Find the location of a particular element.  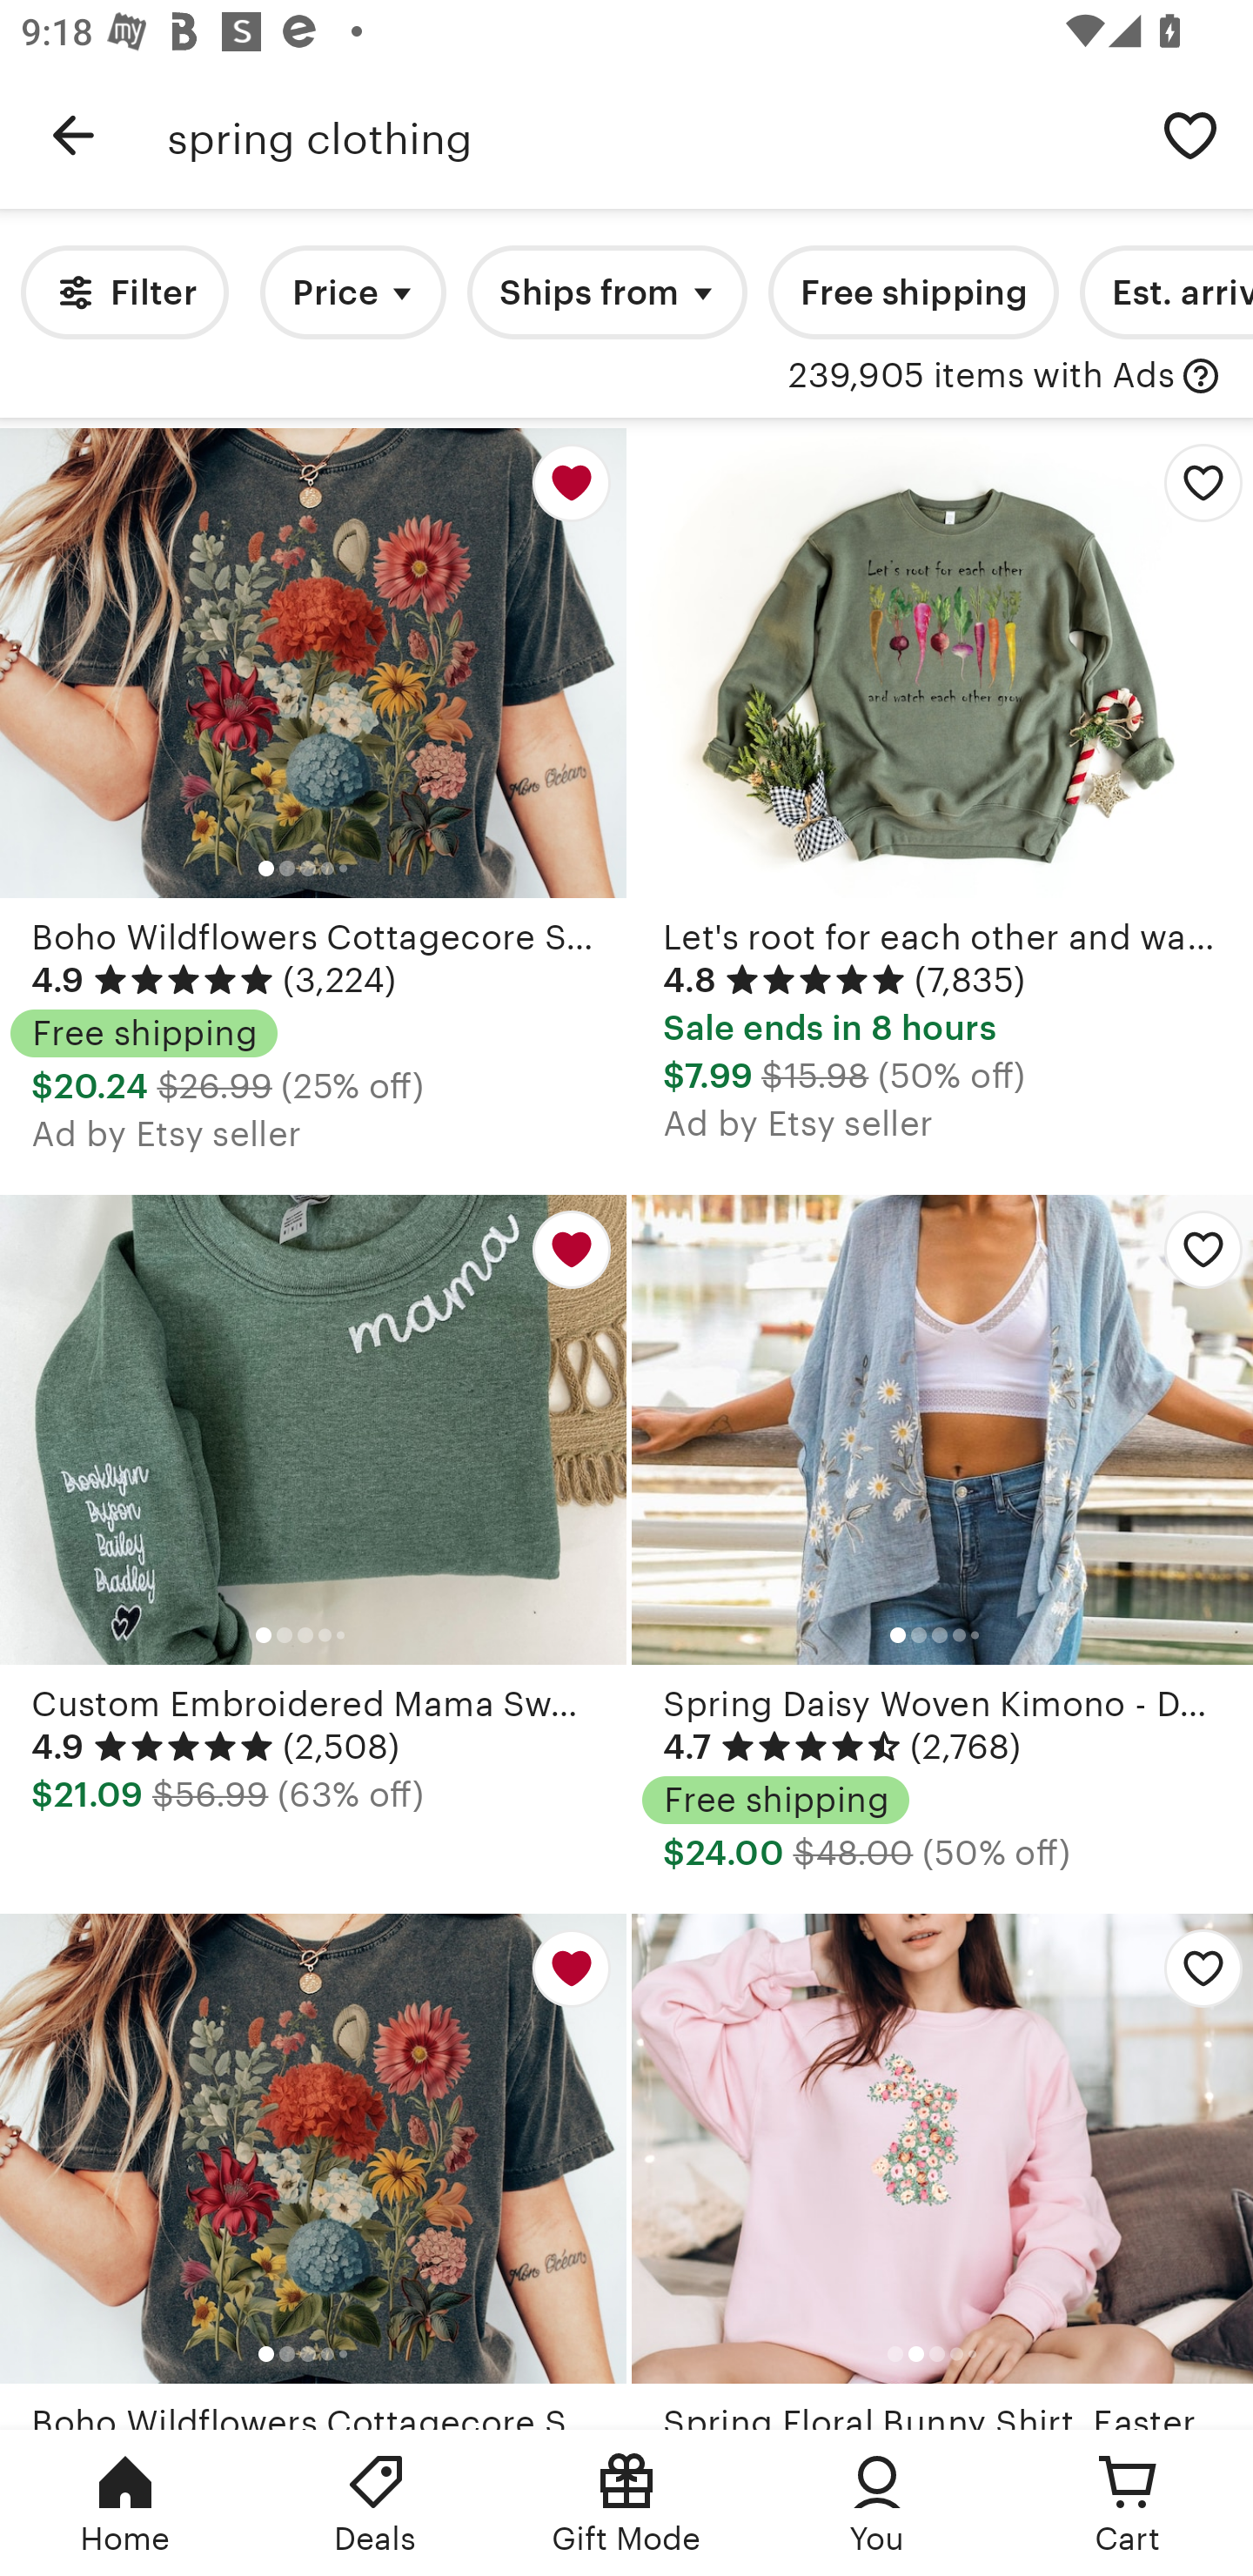

Navigate up is located at coordinates (73, 135).